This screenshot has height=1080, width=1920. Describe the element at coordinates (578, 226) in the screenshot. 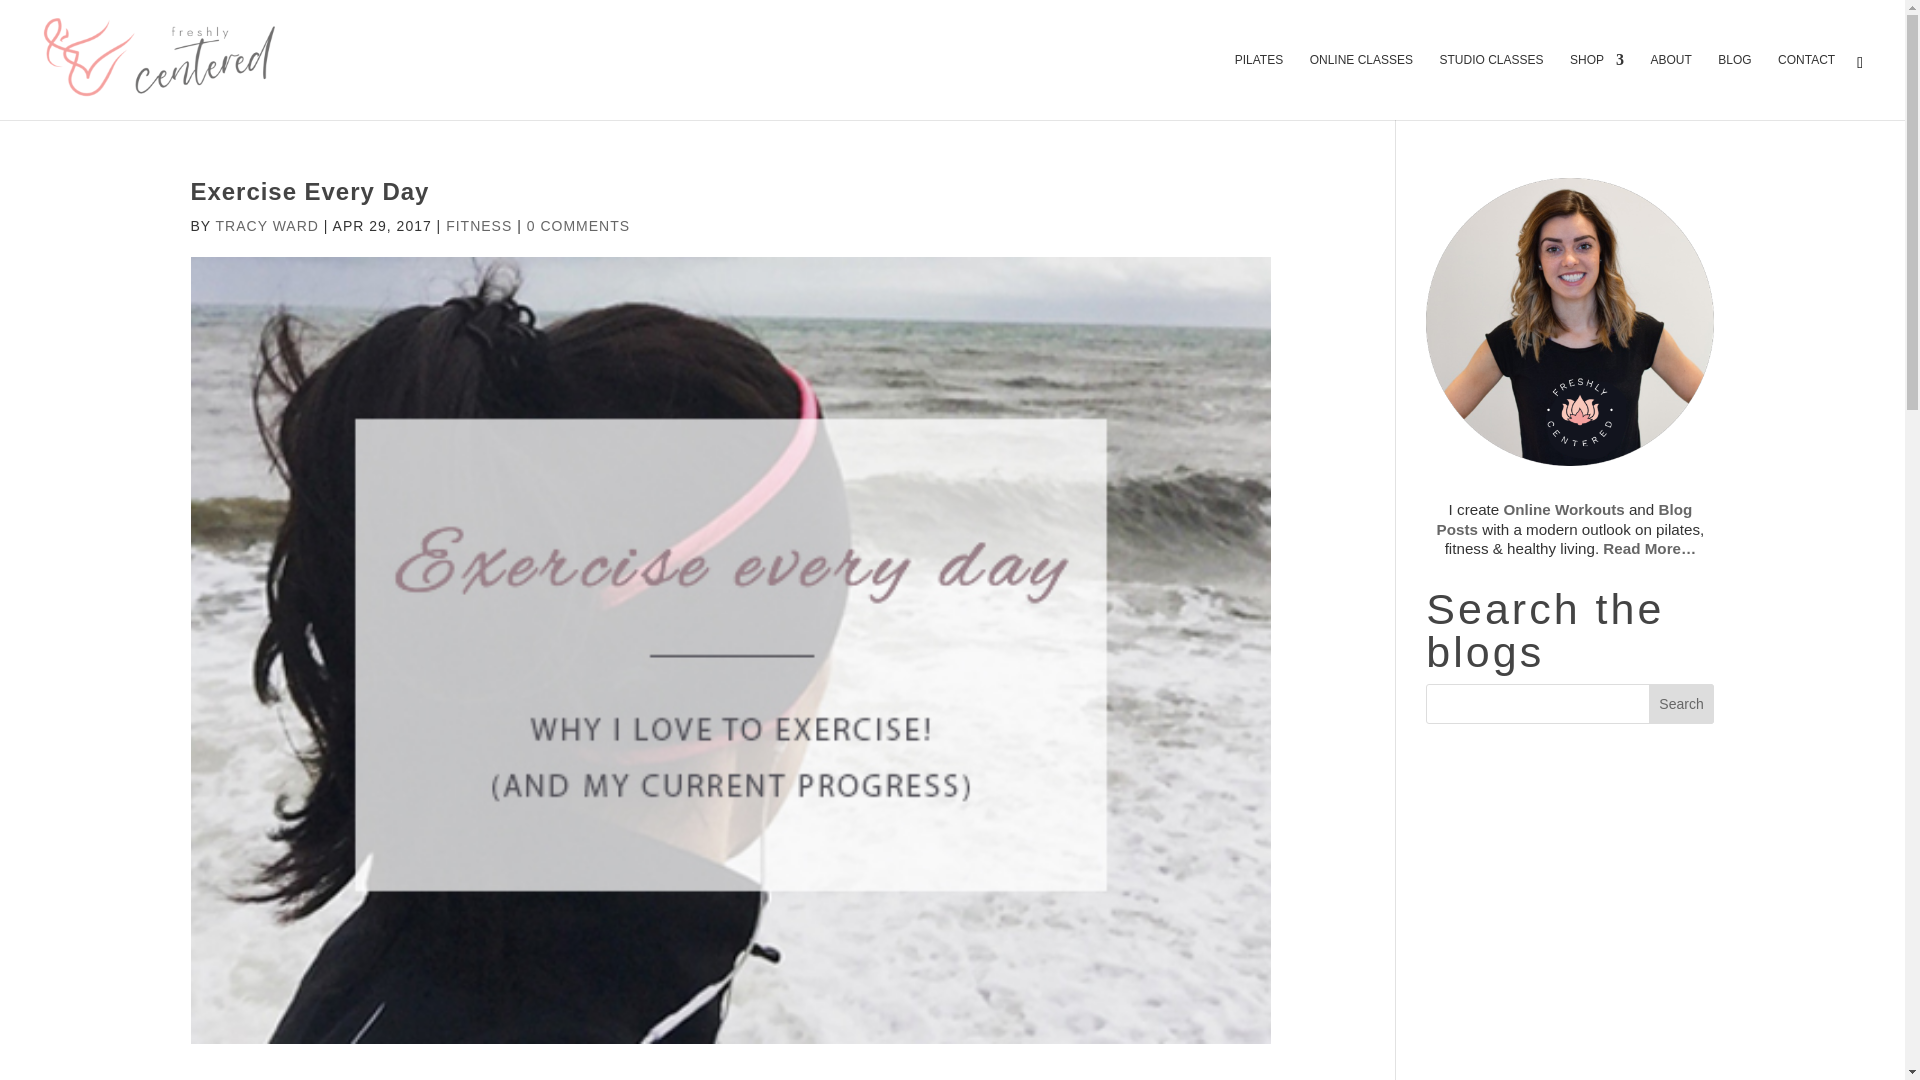

I see `0 COMMENTS` at that location.